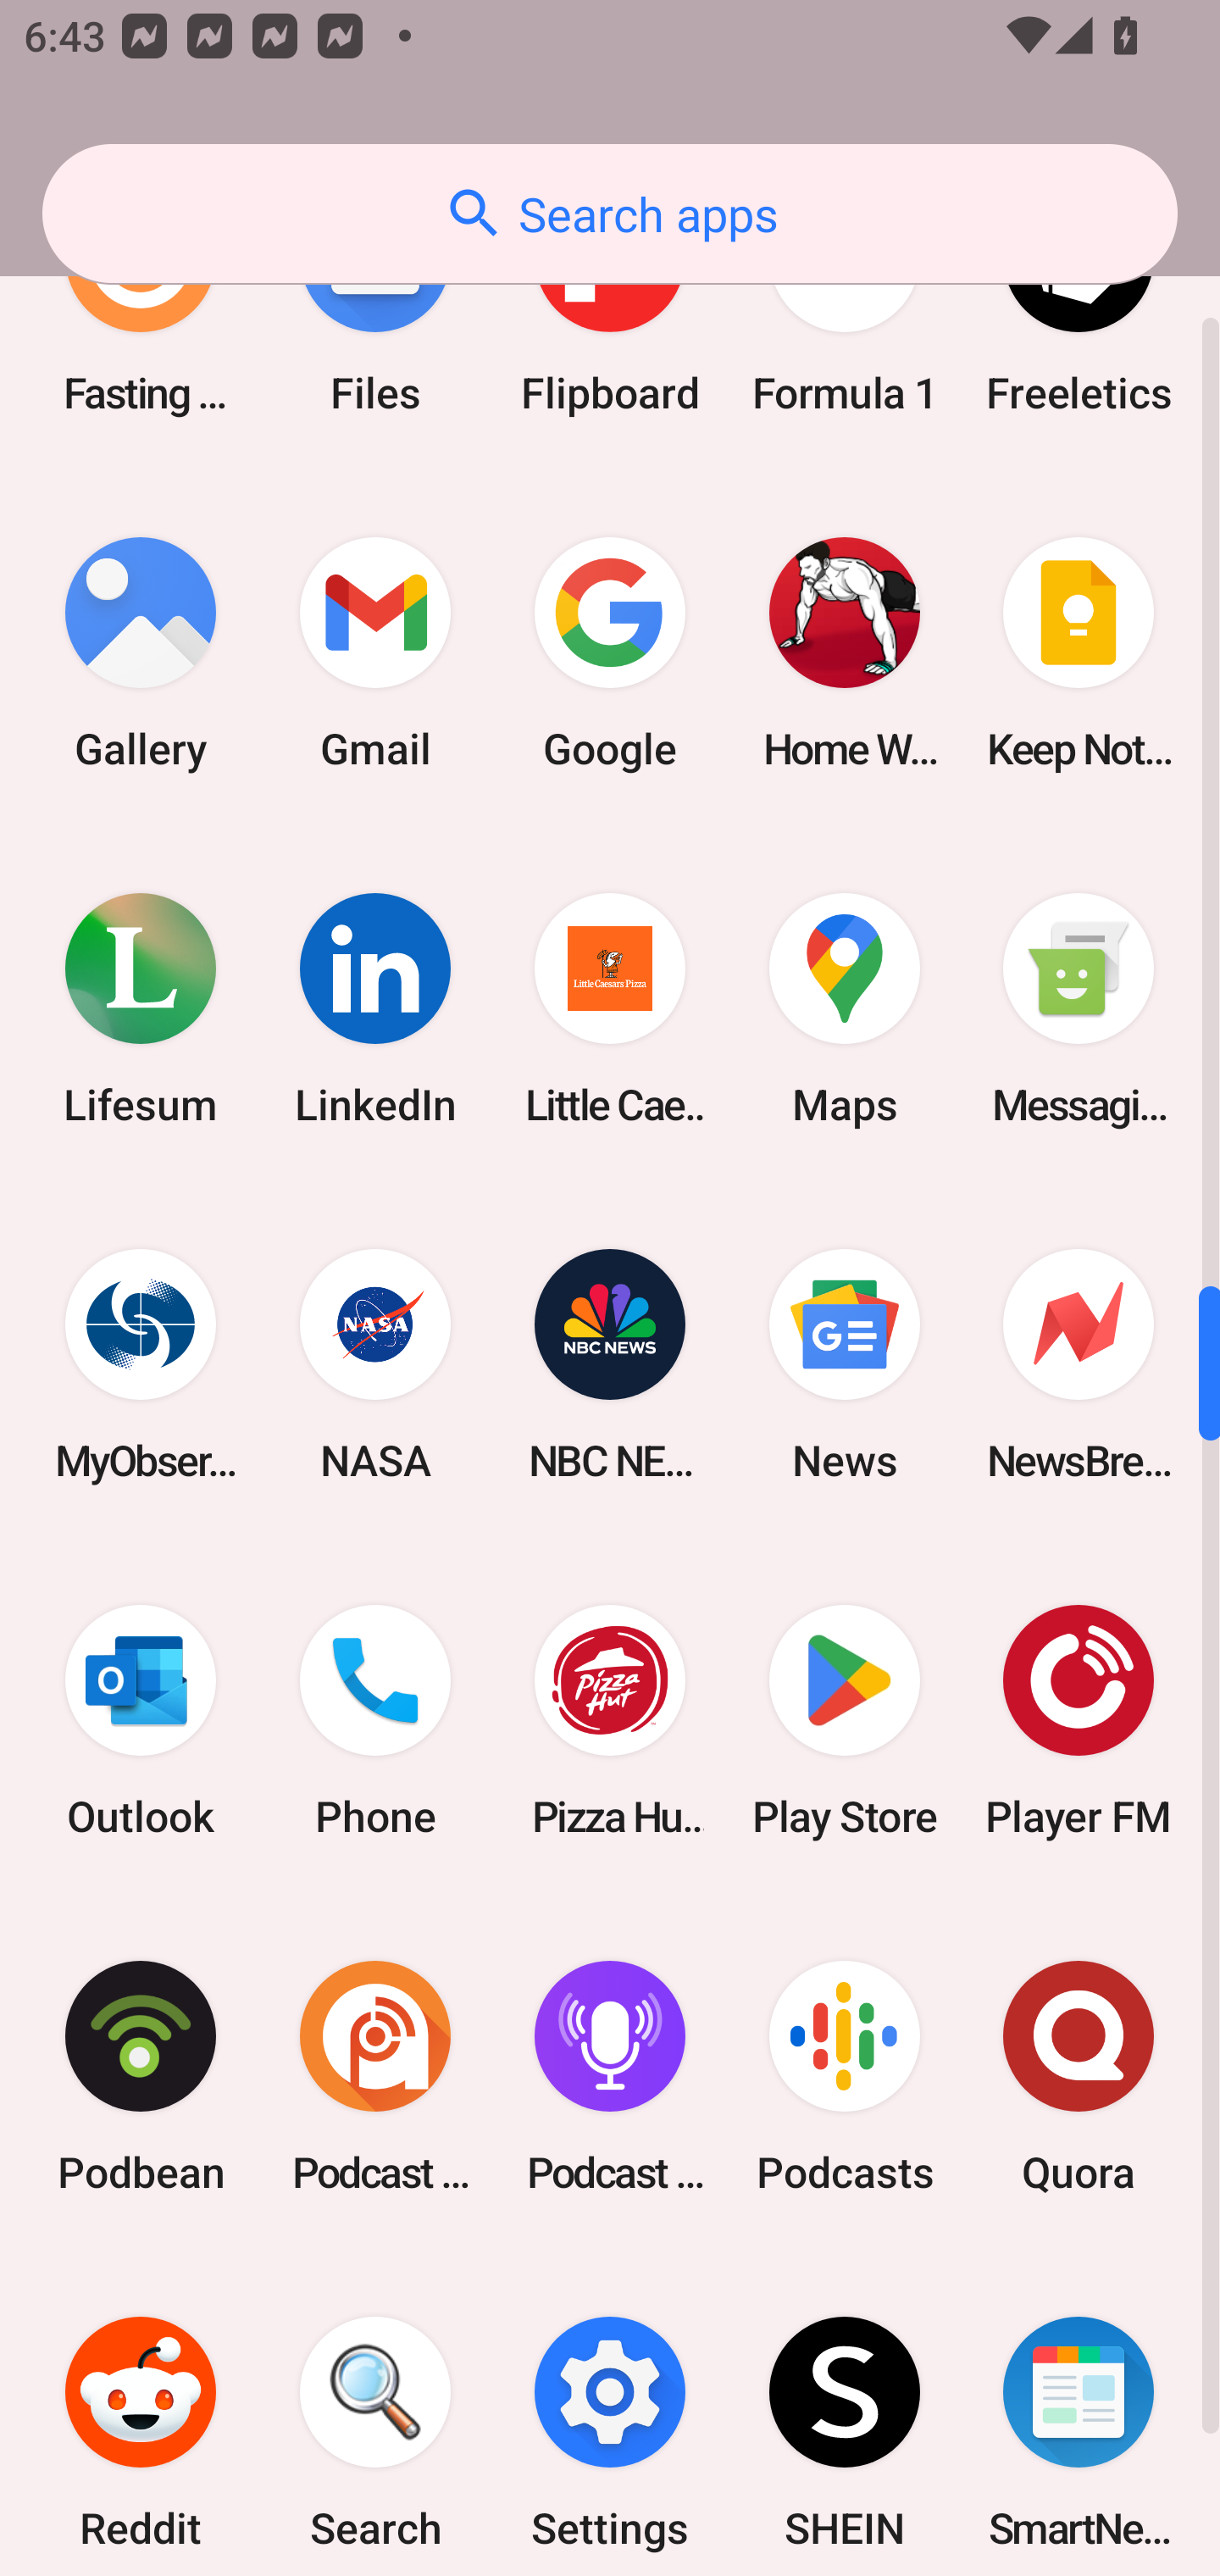 Image resolution: width=1220 pixels, height=2576 pixels. Describe the element at coordinates (610, 654) in the screenshot. I see `Google` at that location.